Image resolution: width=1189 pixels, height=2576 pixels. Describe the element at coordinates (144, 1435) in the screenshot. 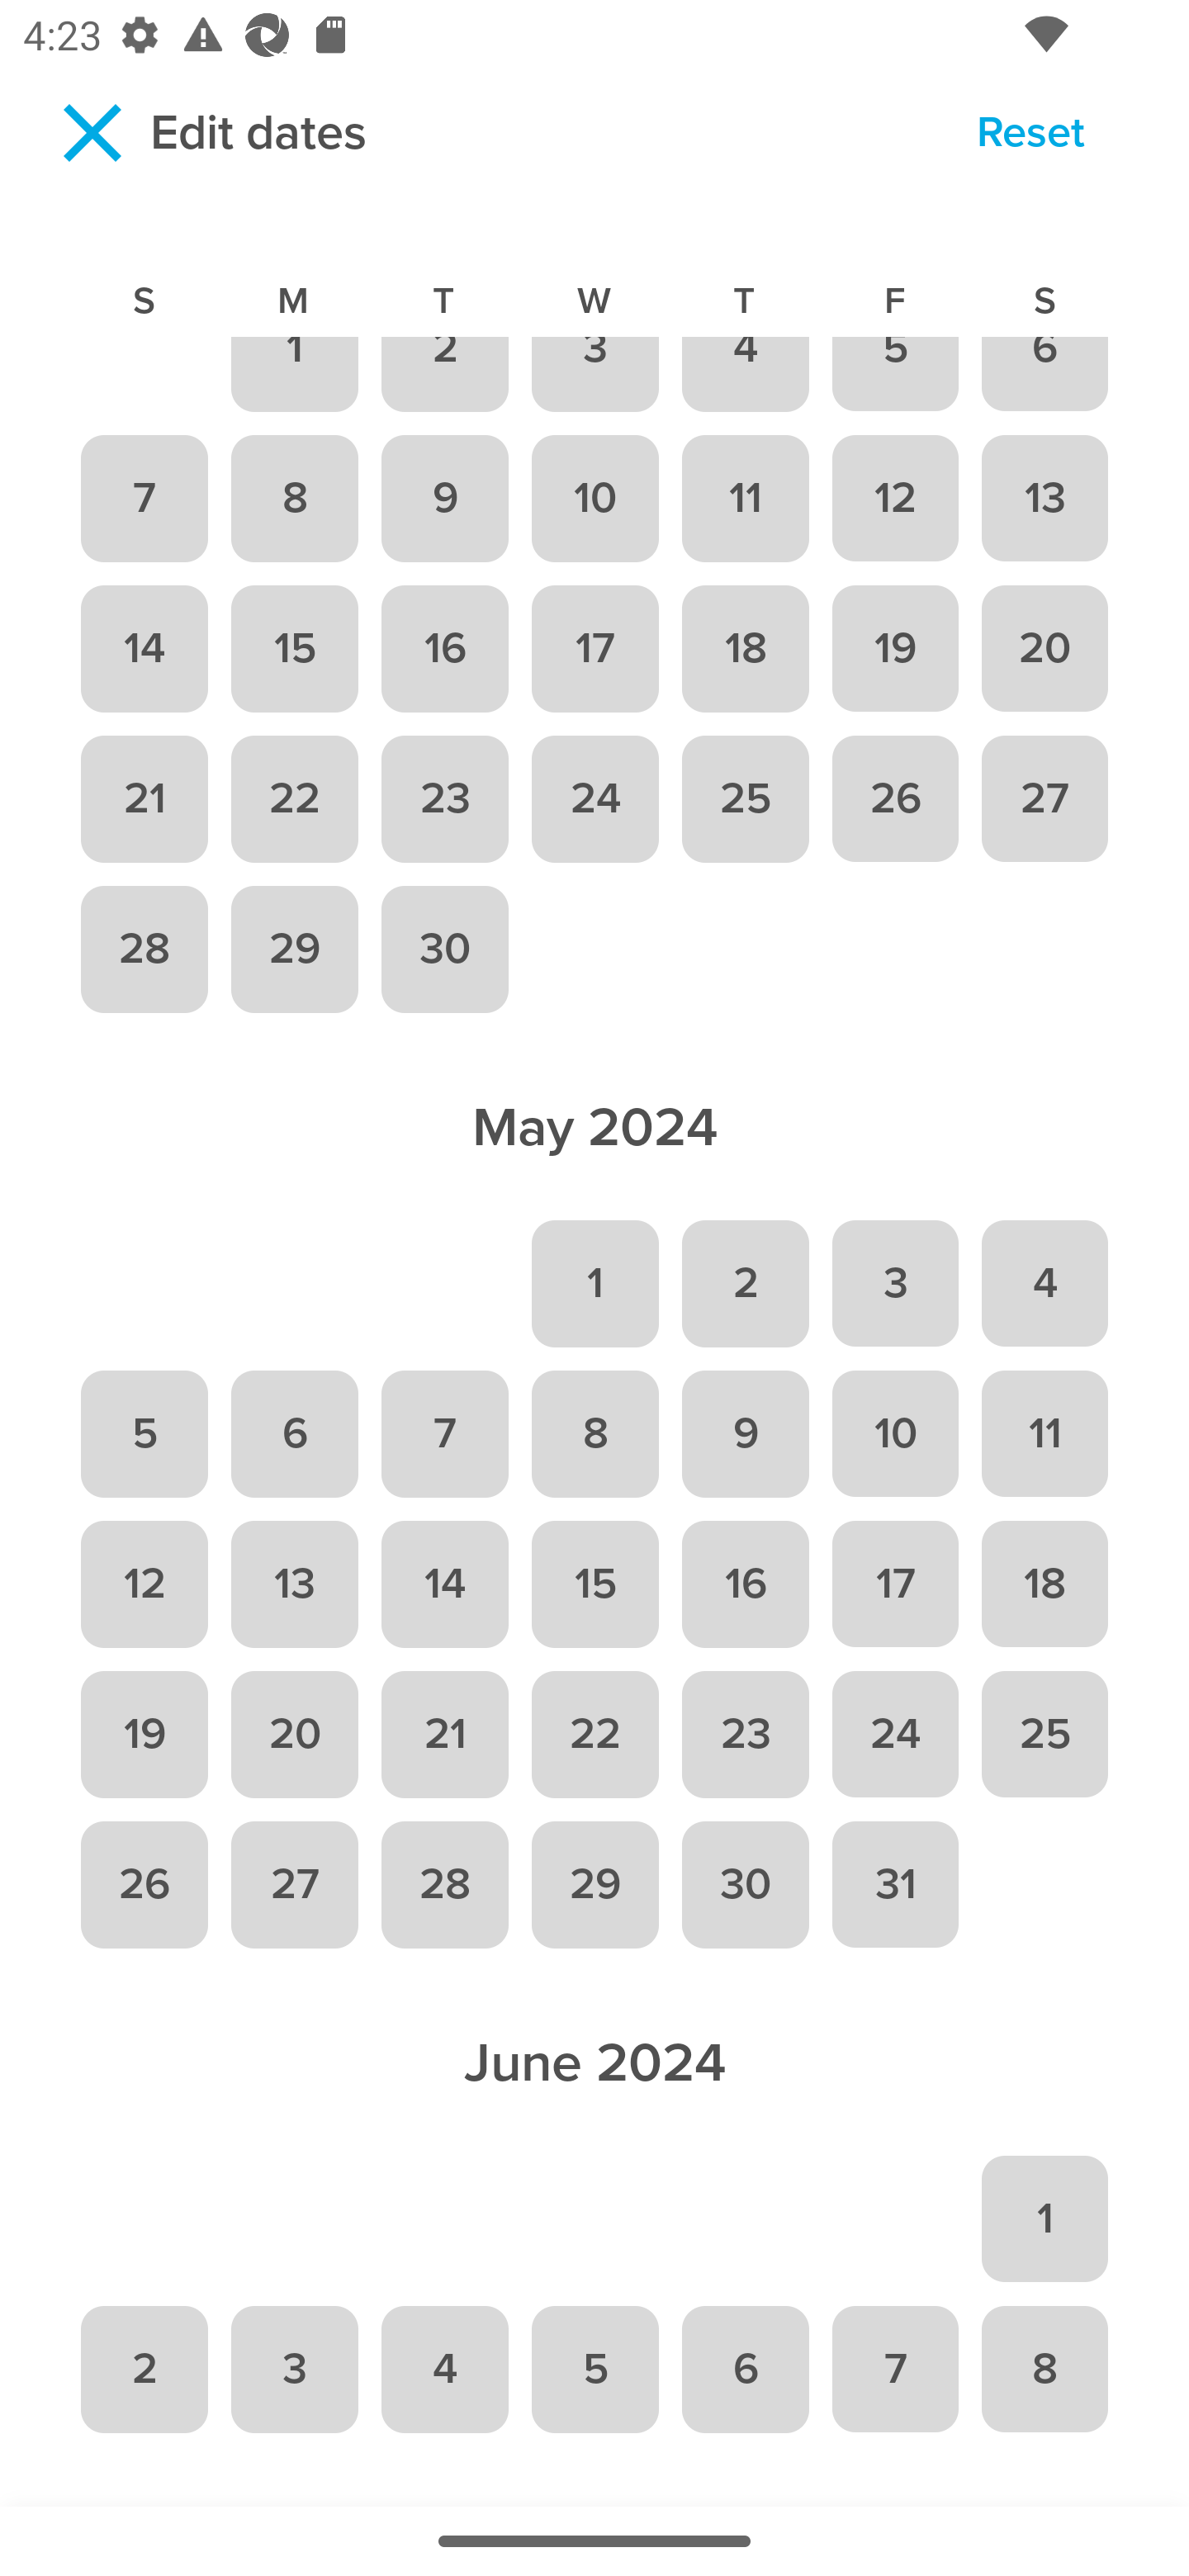

I see `5` at that location.